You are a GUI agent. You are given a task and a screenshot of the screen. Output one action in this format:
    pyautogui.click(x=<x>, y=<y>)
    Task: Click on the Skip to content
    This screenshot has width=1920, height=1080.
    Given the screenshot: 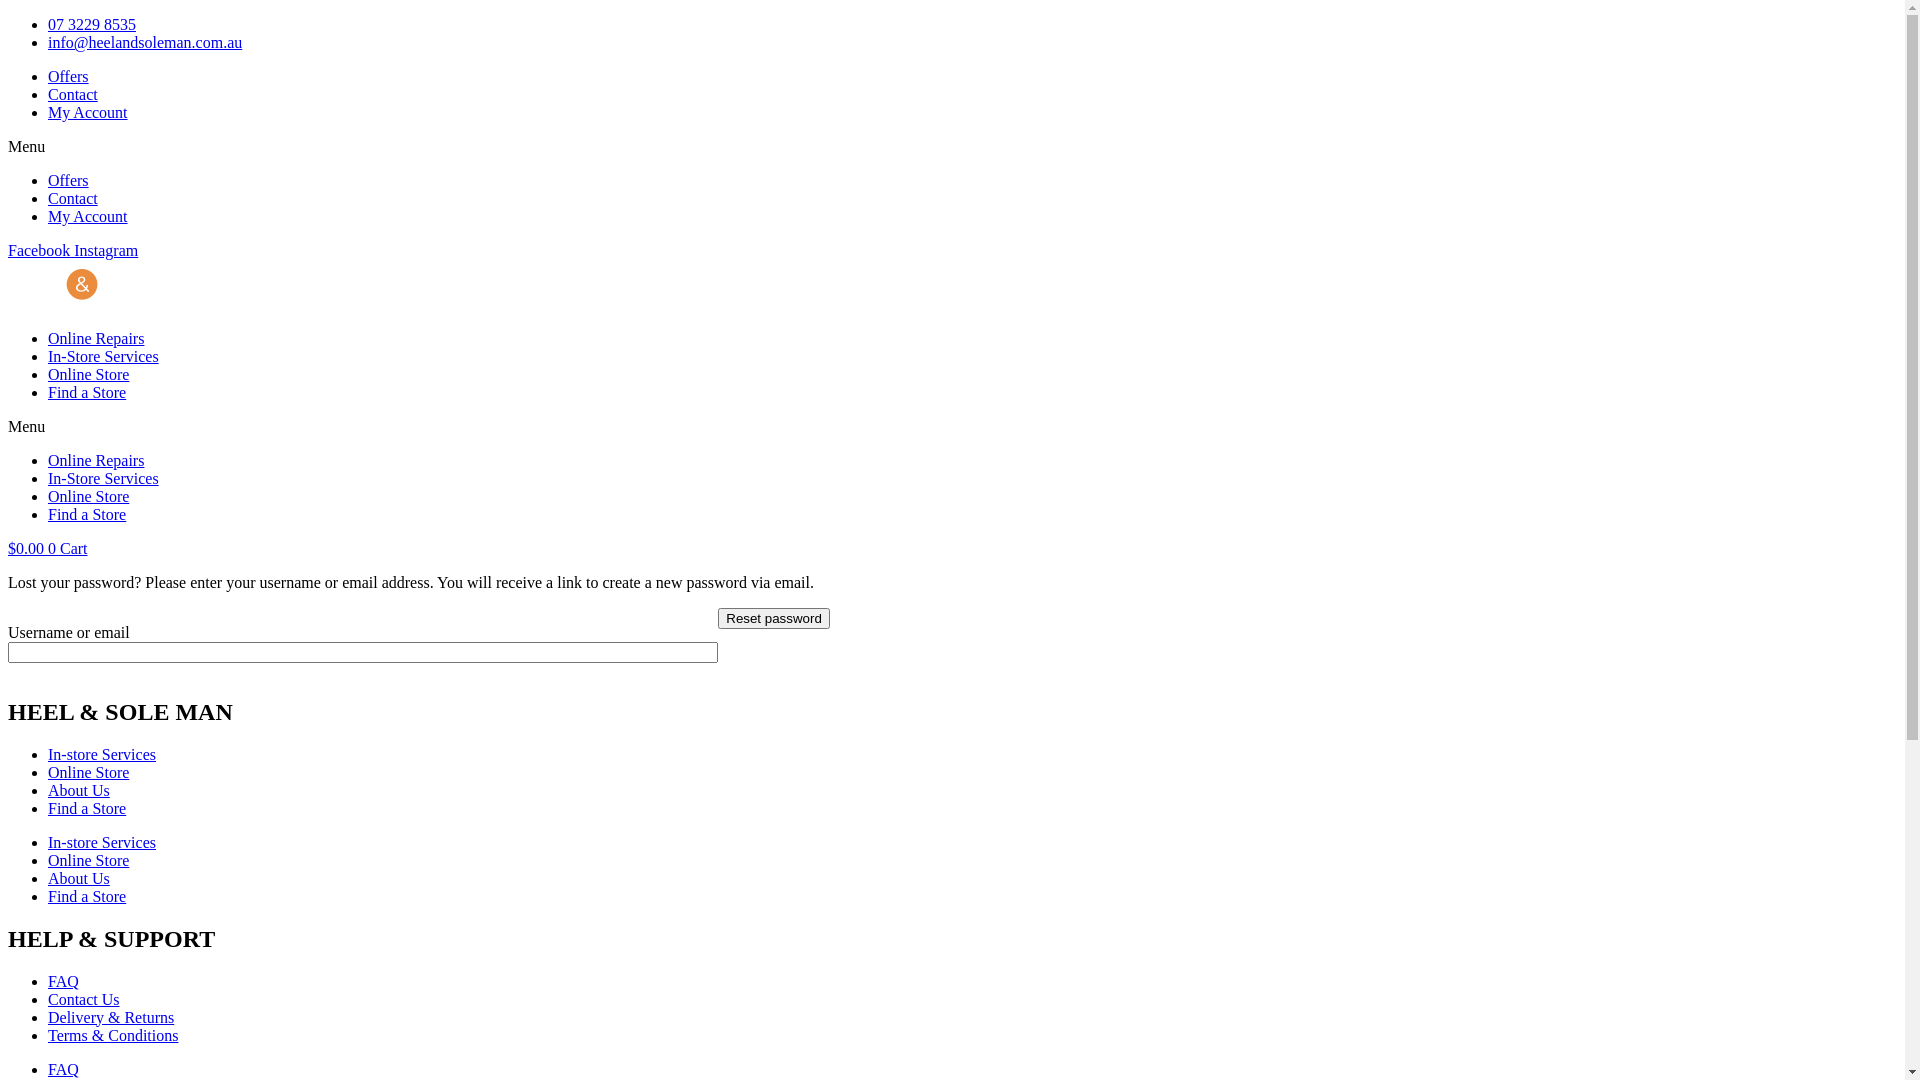 What is the action you would take?
    pyautogui.click(x=8, y=16)
    